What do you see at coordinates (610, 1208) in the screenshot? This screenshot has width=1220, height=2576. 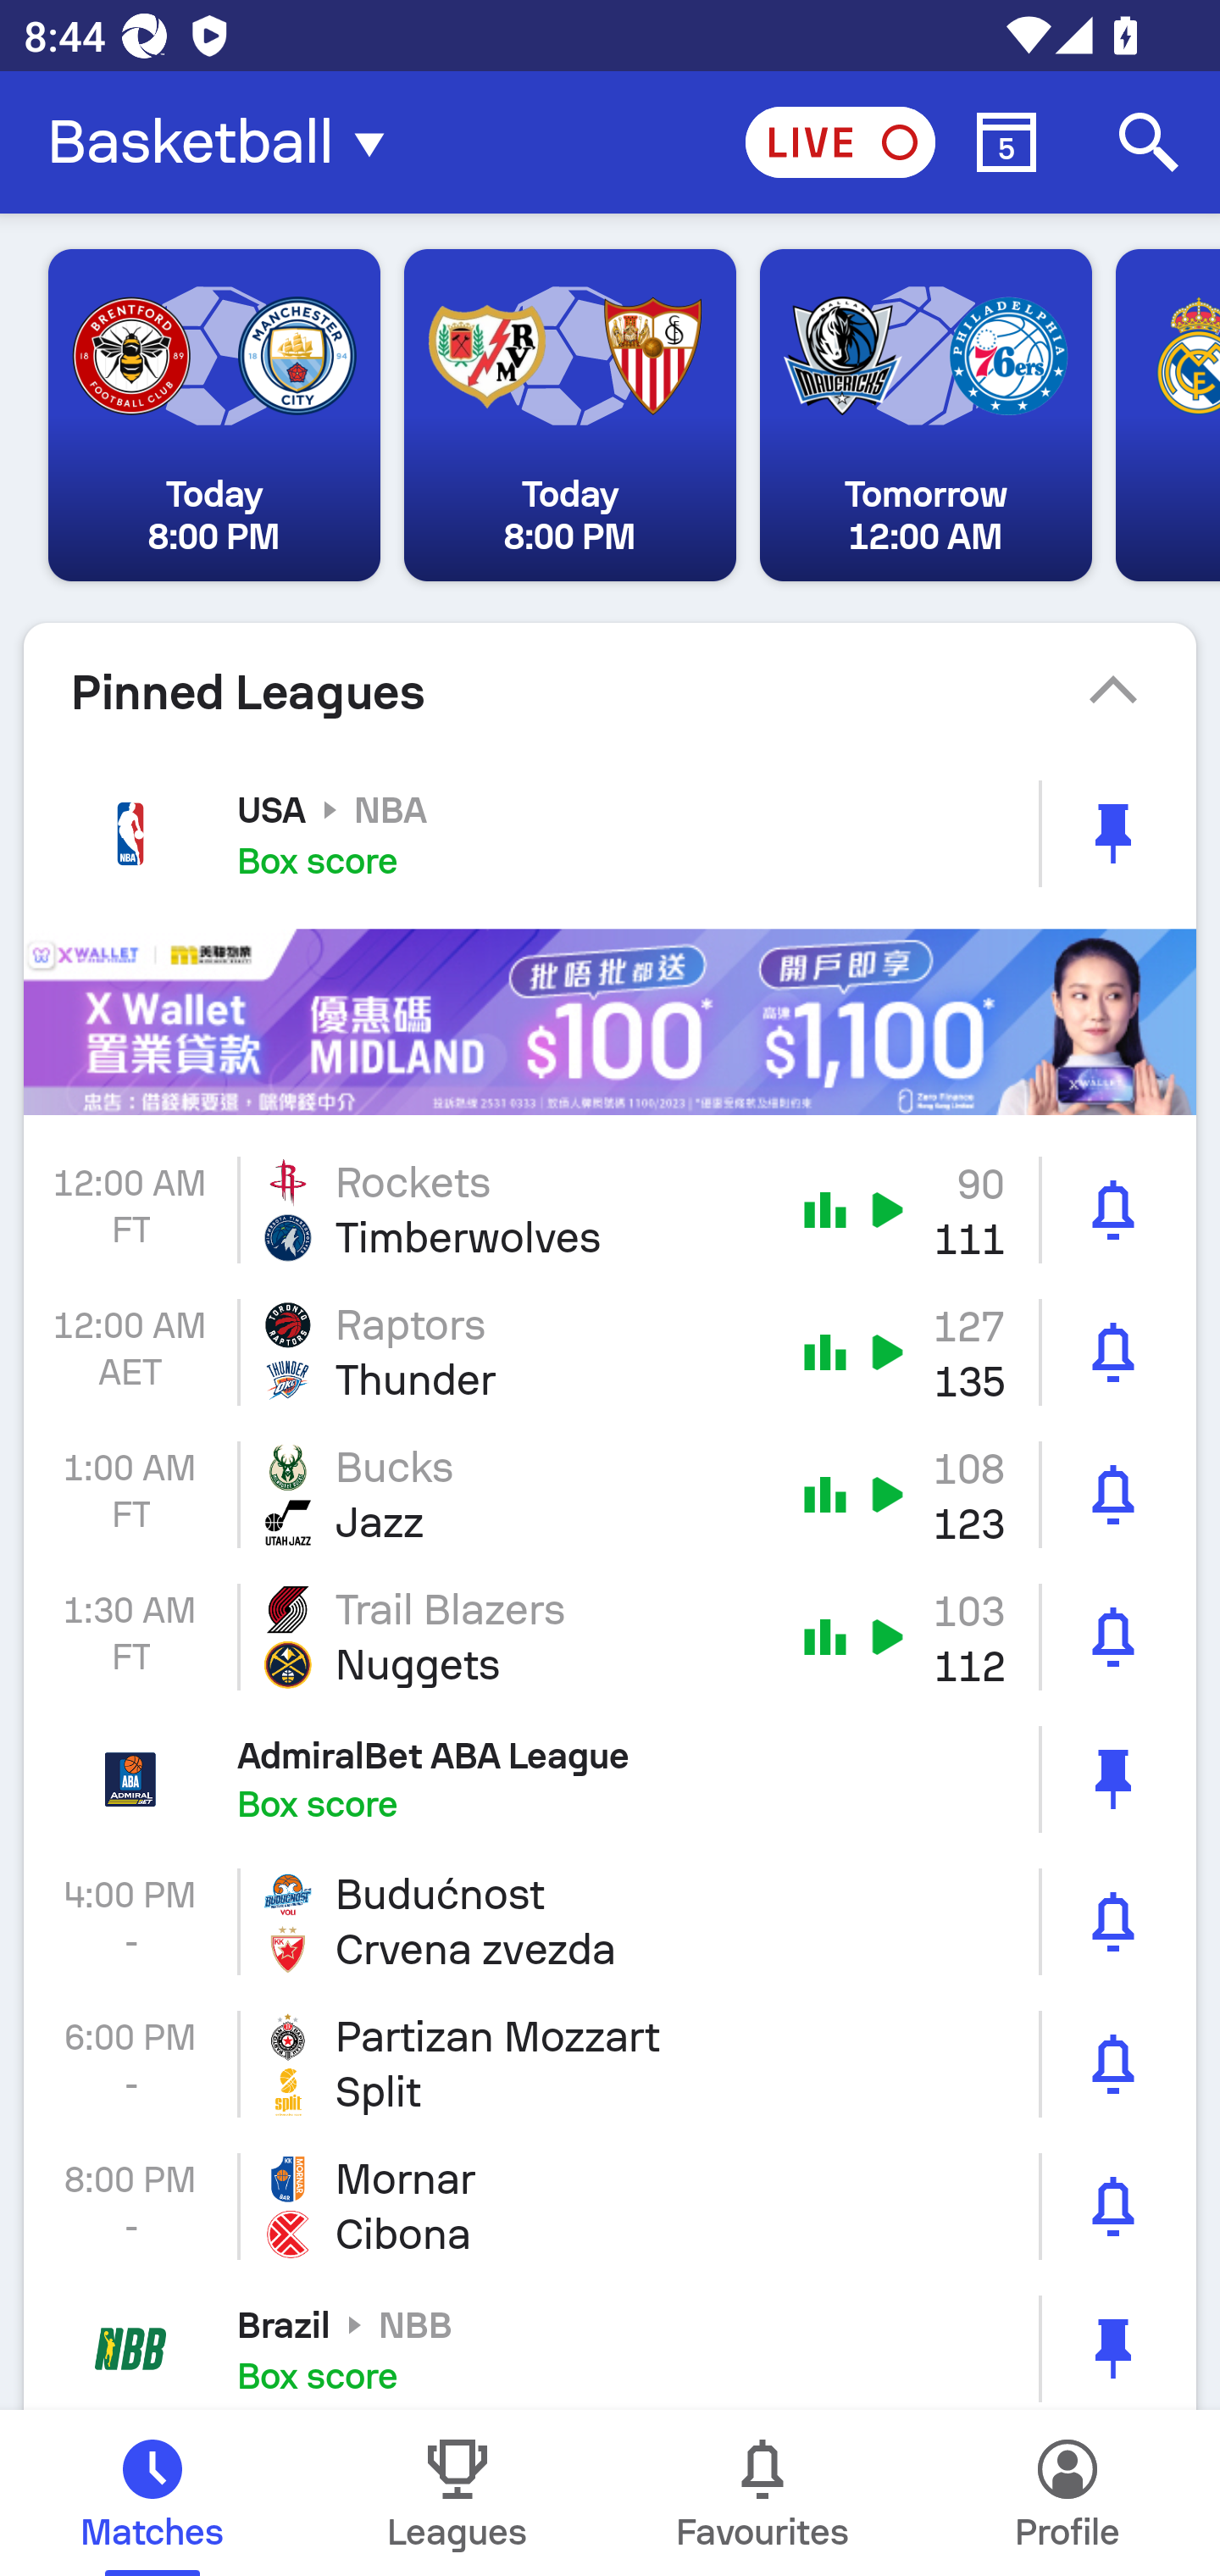 I see `12:00 AM FT Rockets Timberwolves 111 90` at bounding box center [610, 1208].